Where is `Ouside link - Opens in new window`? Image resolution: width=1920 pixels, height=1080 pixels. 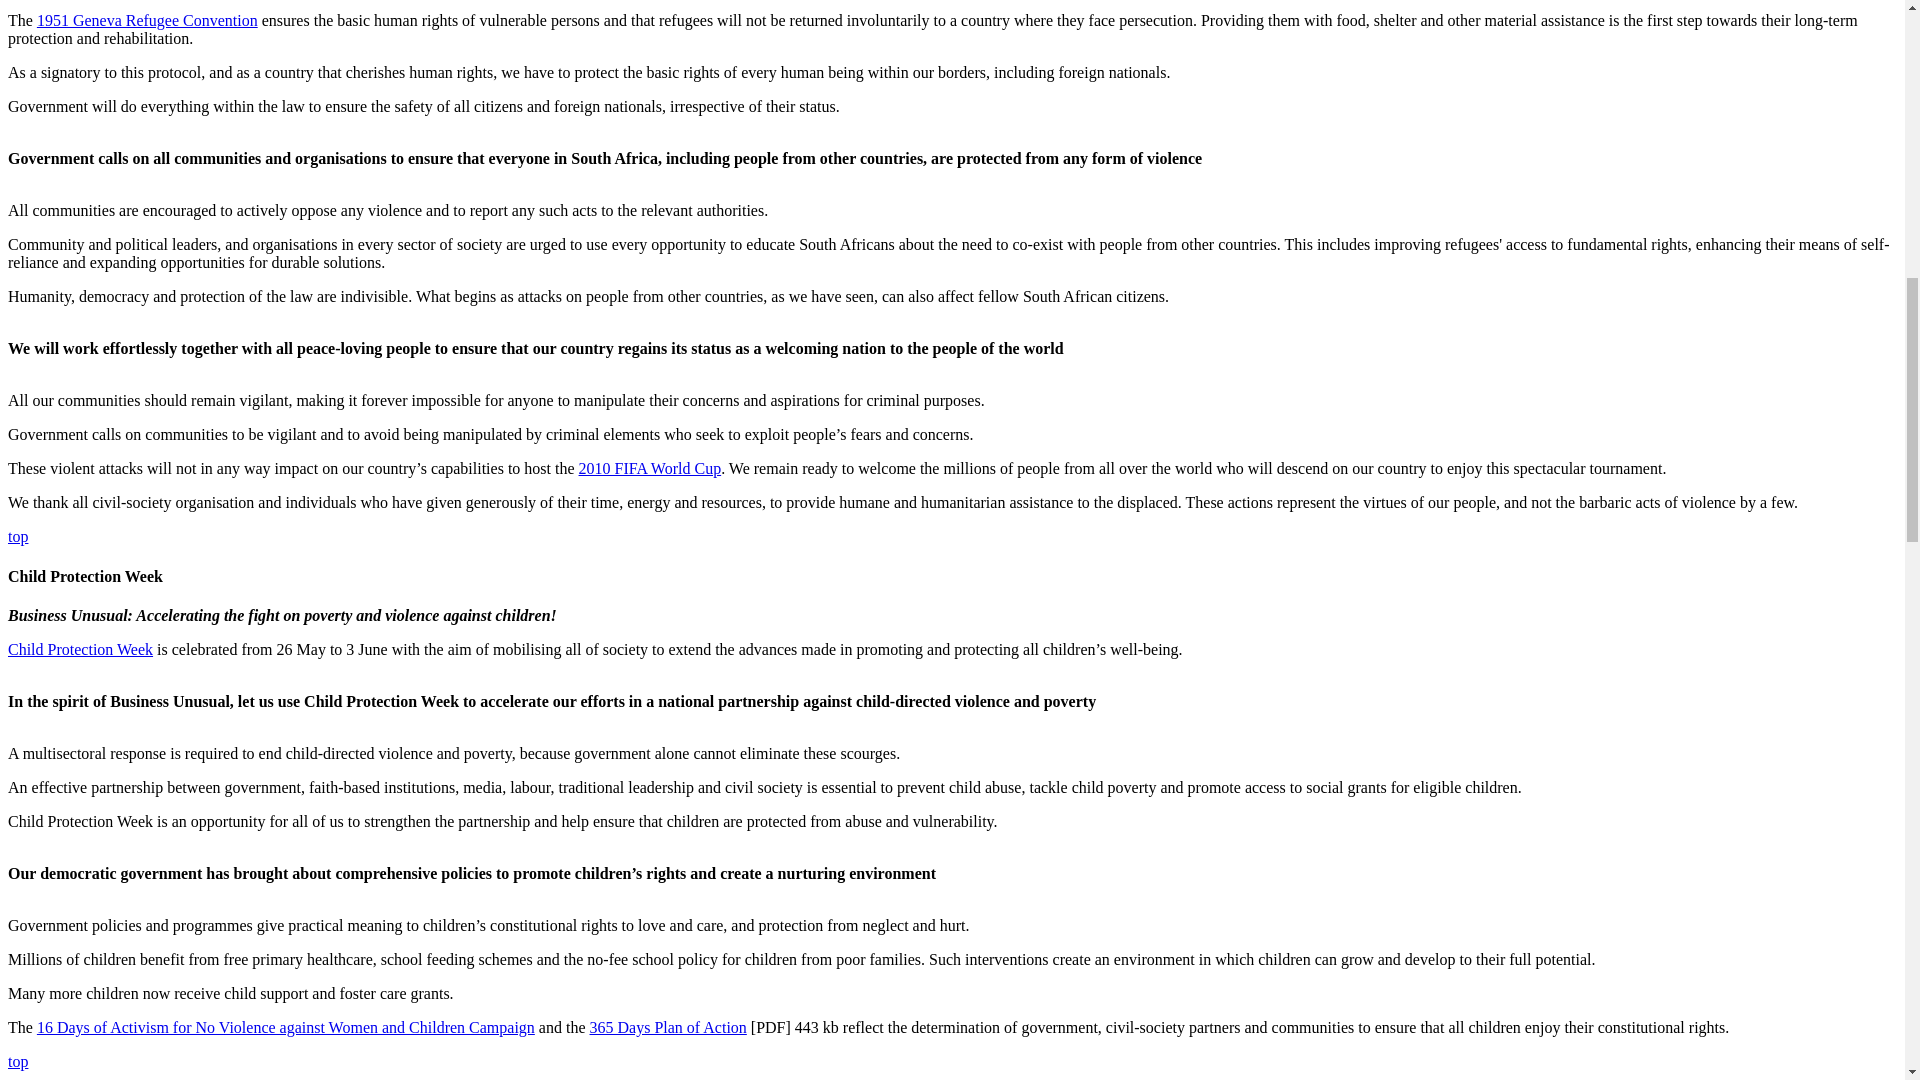
Ouside link - Opens in new window is located at coordinates (146, 20).